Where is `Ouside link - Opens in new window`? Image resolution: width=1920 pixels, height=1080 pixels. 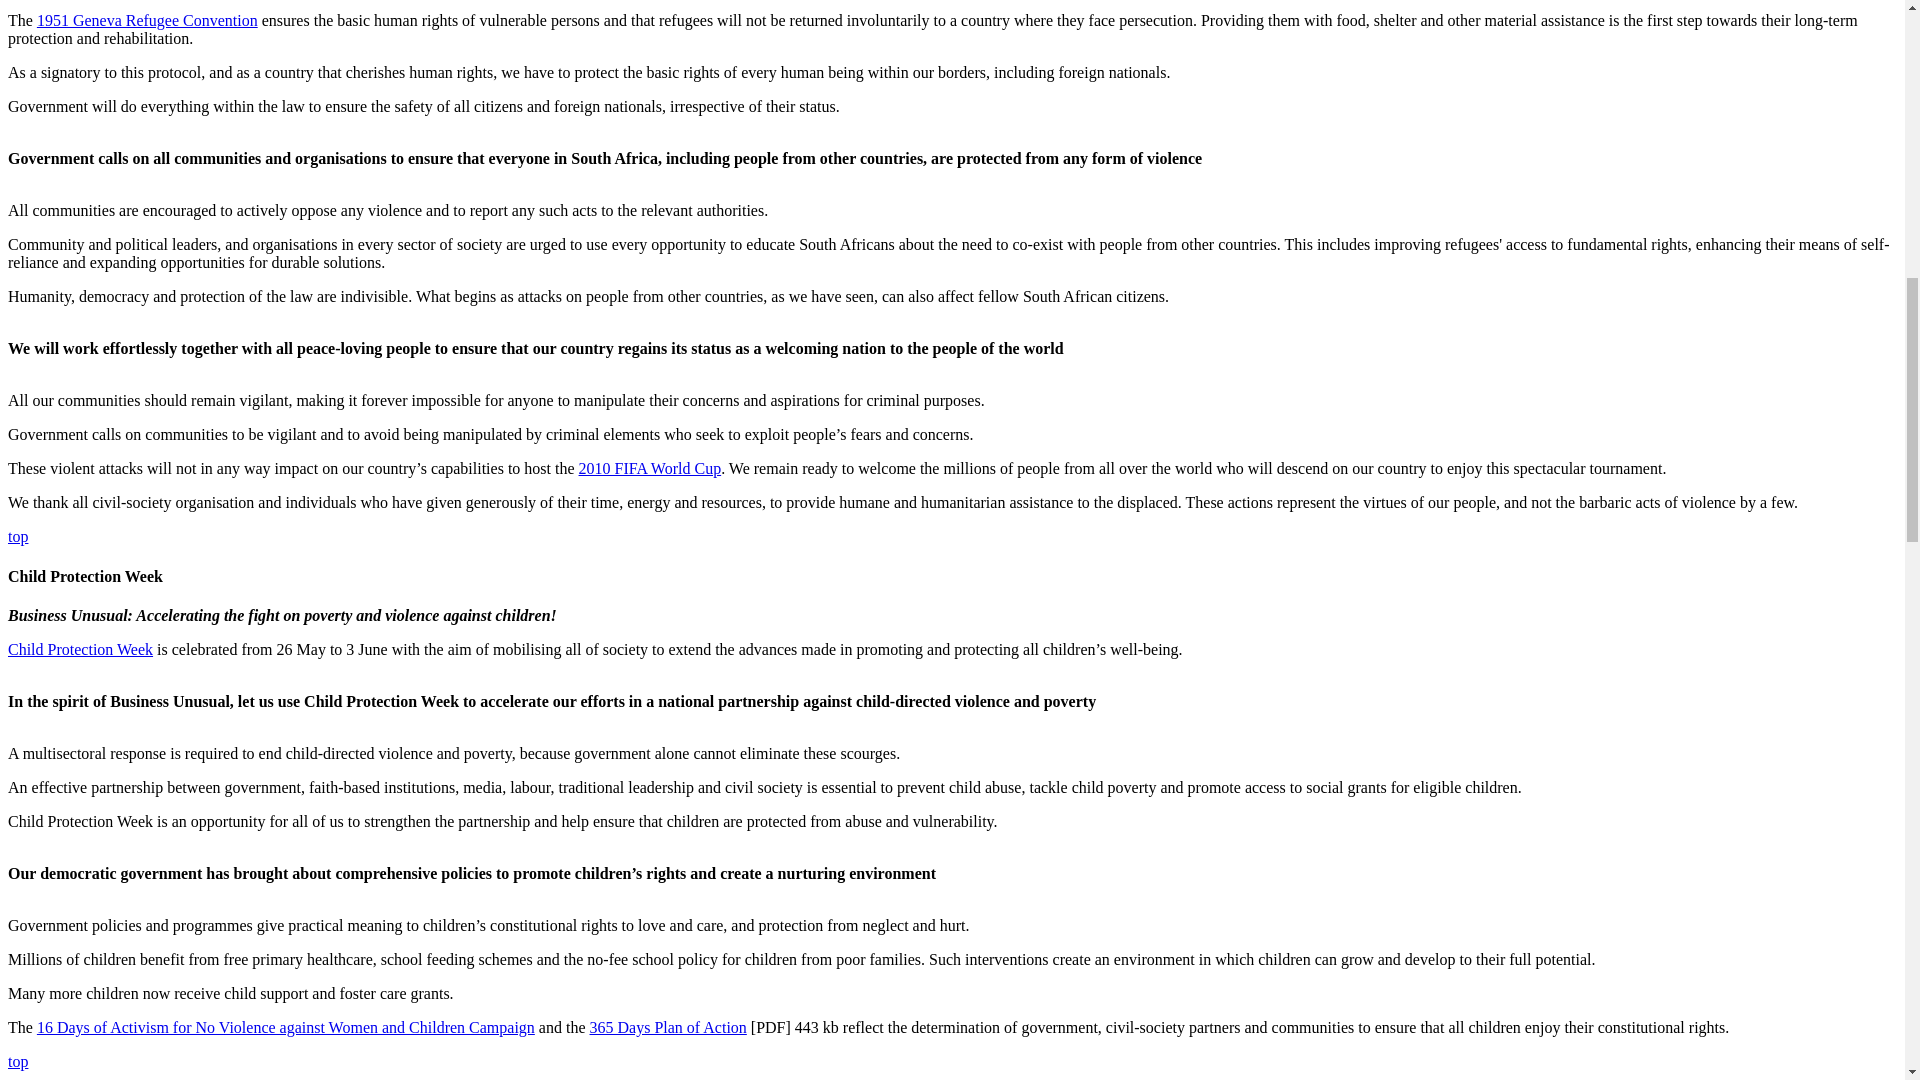
Ouside link - Opens in new window is located at coordinates (146, 20).